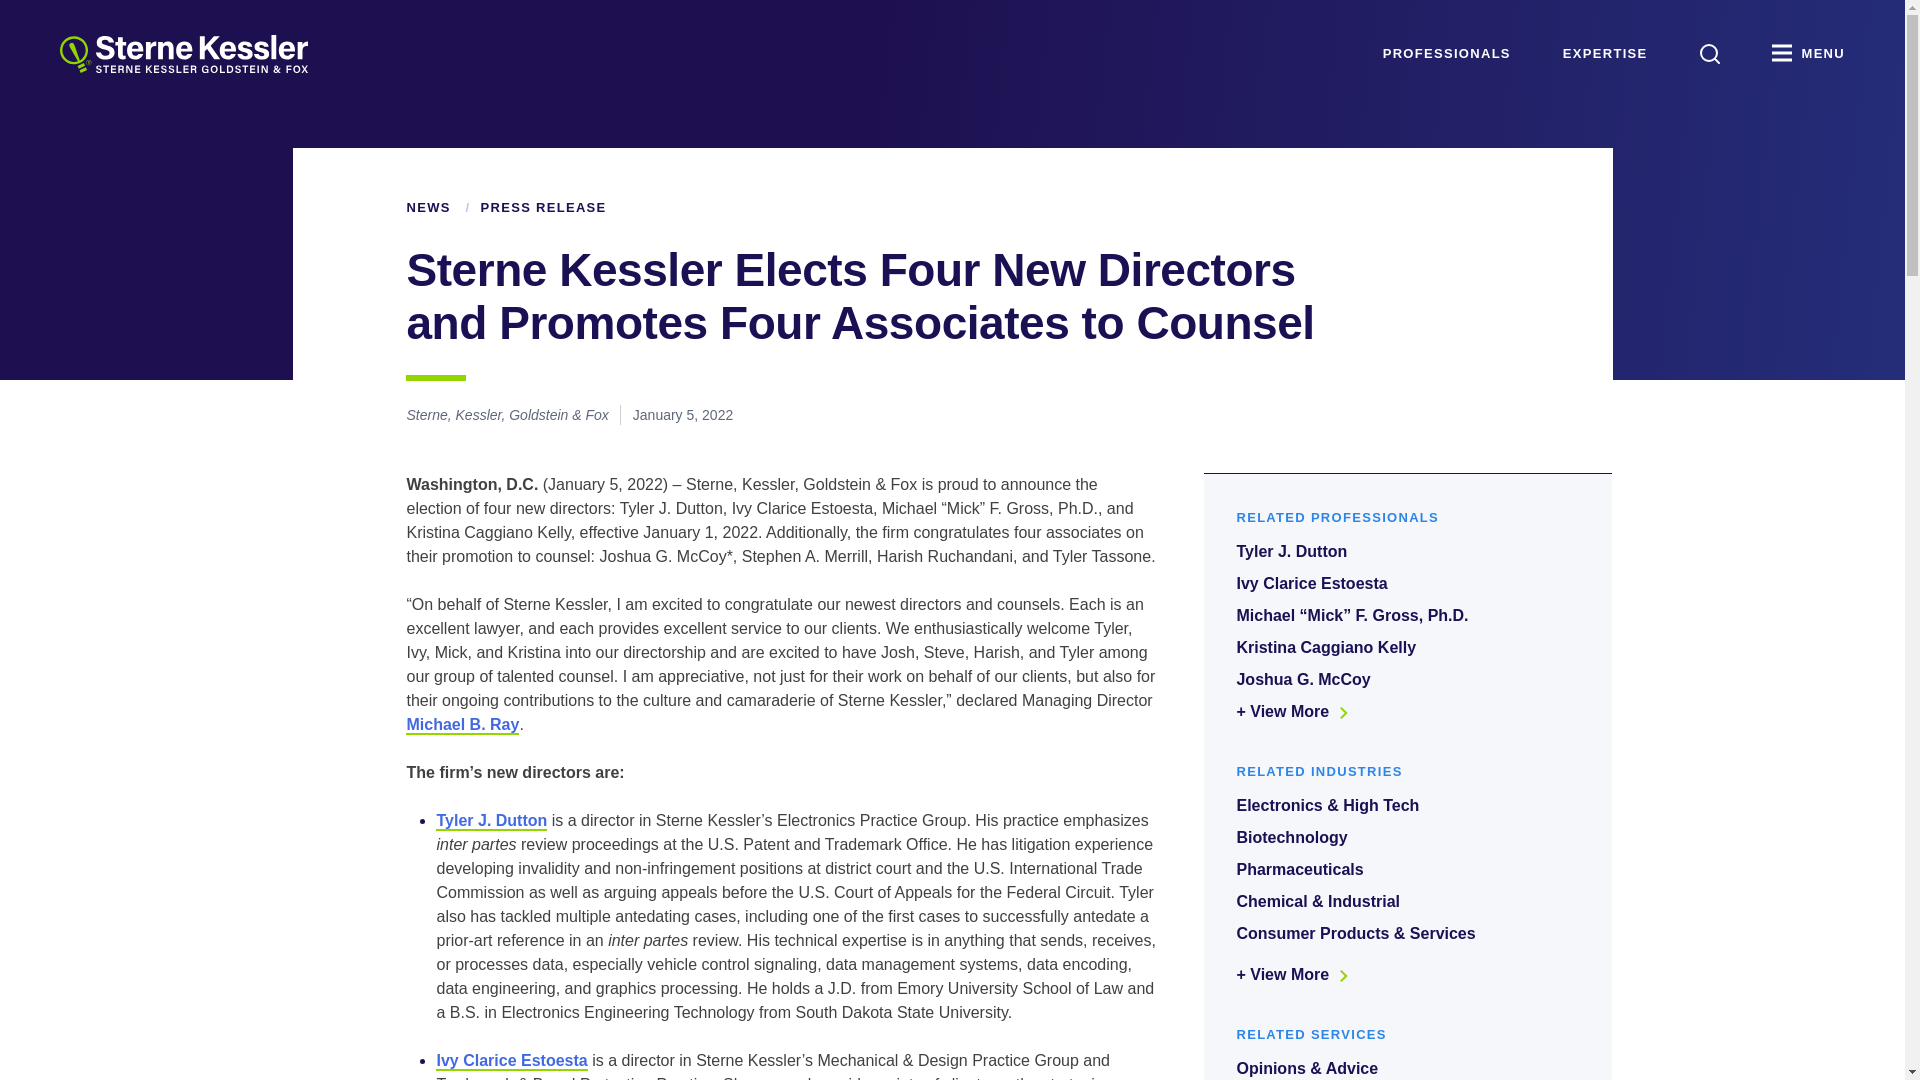 The height and width of the screenshot is (1080, 1920). What do you see at coordinates (1808, 54) in the screenshot?
I see `MENU` at bounding box center [1808, 54].